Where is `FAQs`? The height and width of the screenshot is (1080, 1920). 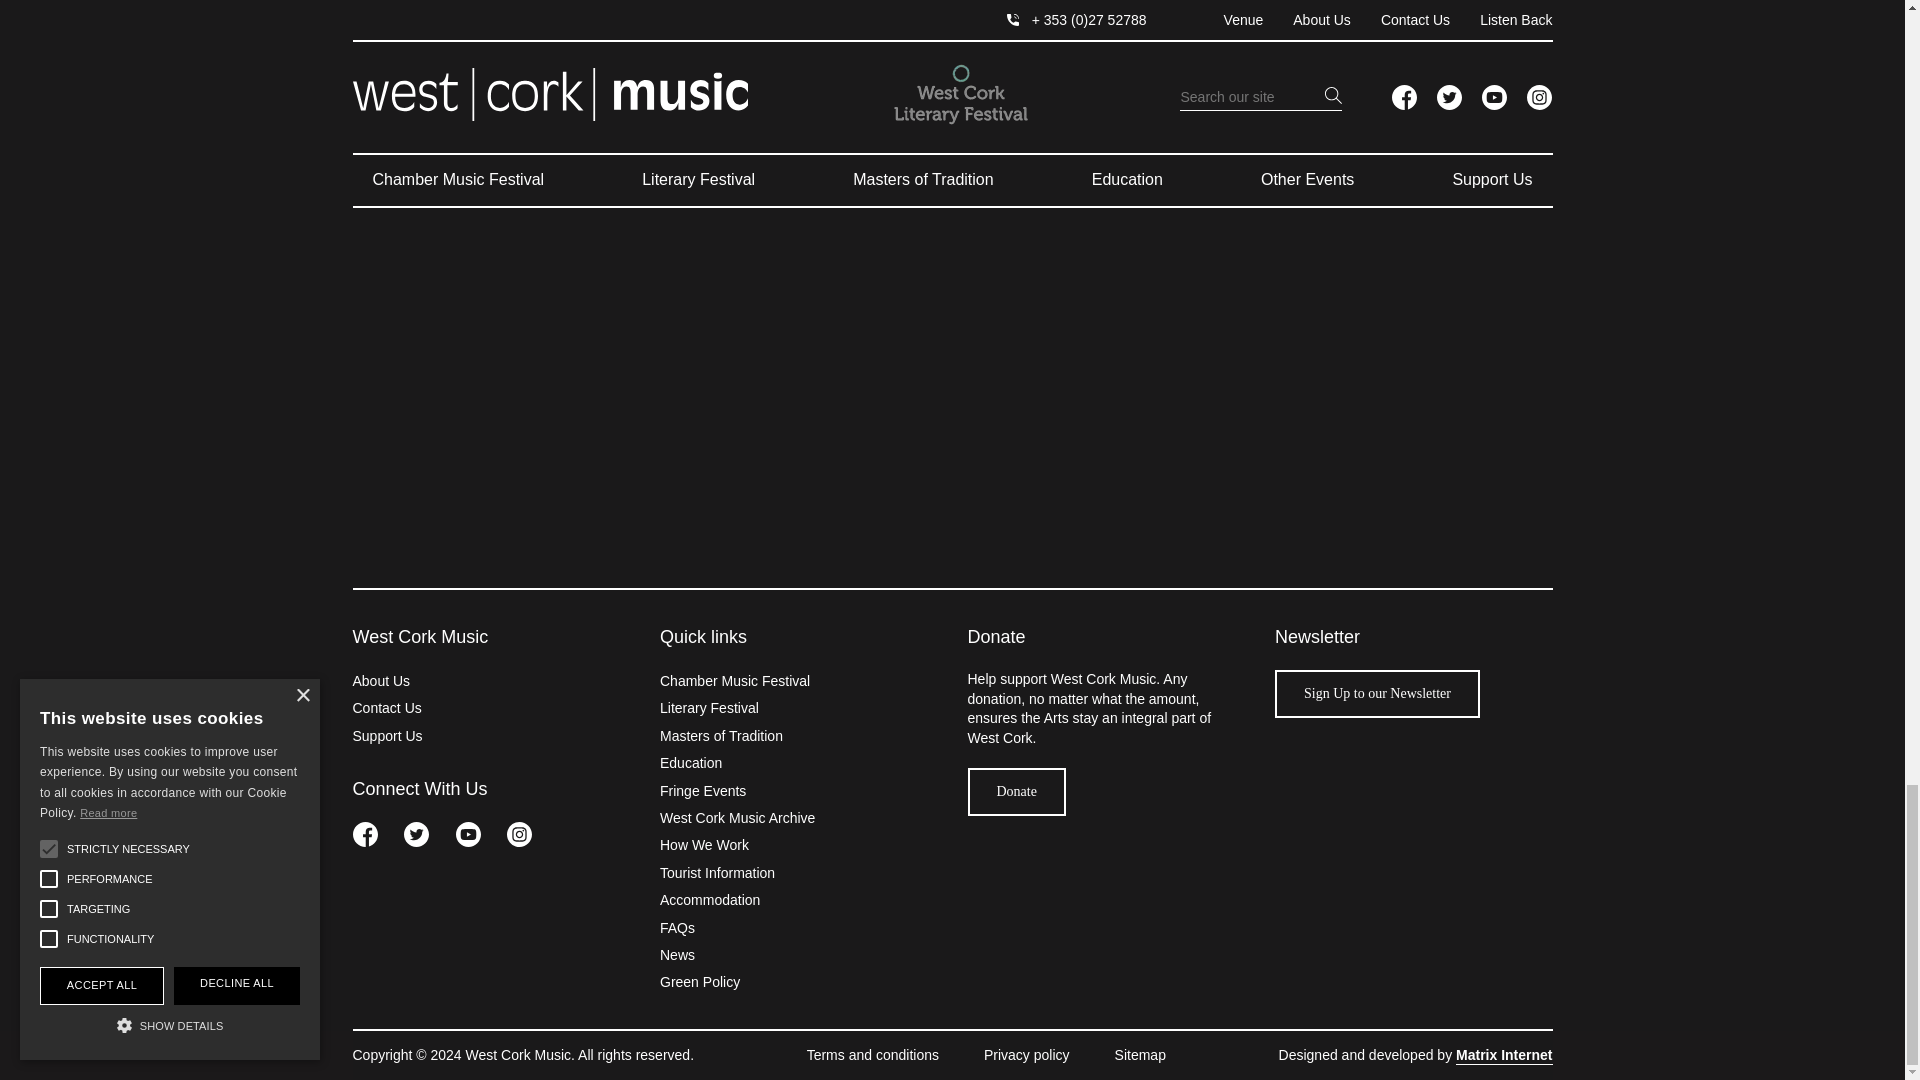 FAQs is located at coordinates (952, 60).